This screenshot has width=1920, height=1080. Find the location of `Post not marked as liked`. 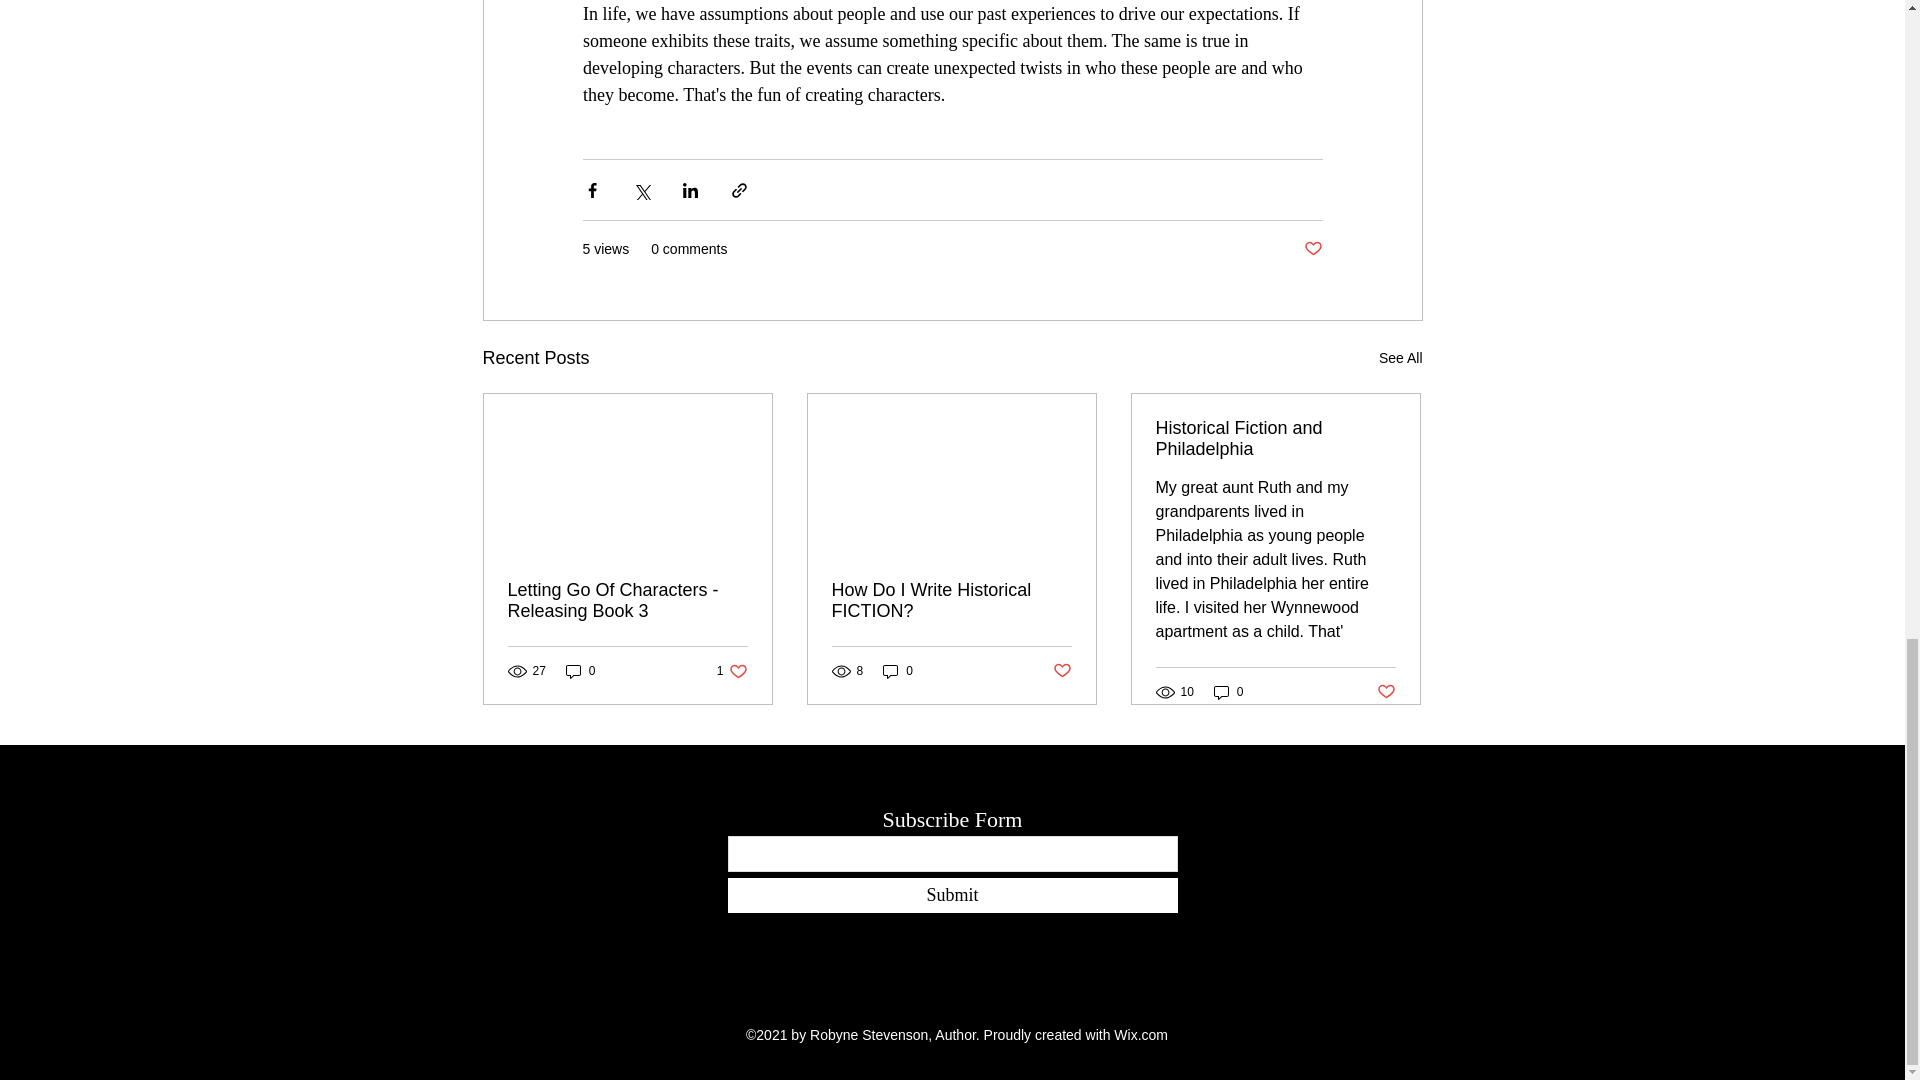

Post not marked as liked is located at coordinates (1062, 670).